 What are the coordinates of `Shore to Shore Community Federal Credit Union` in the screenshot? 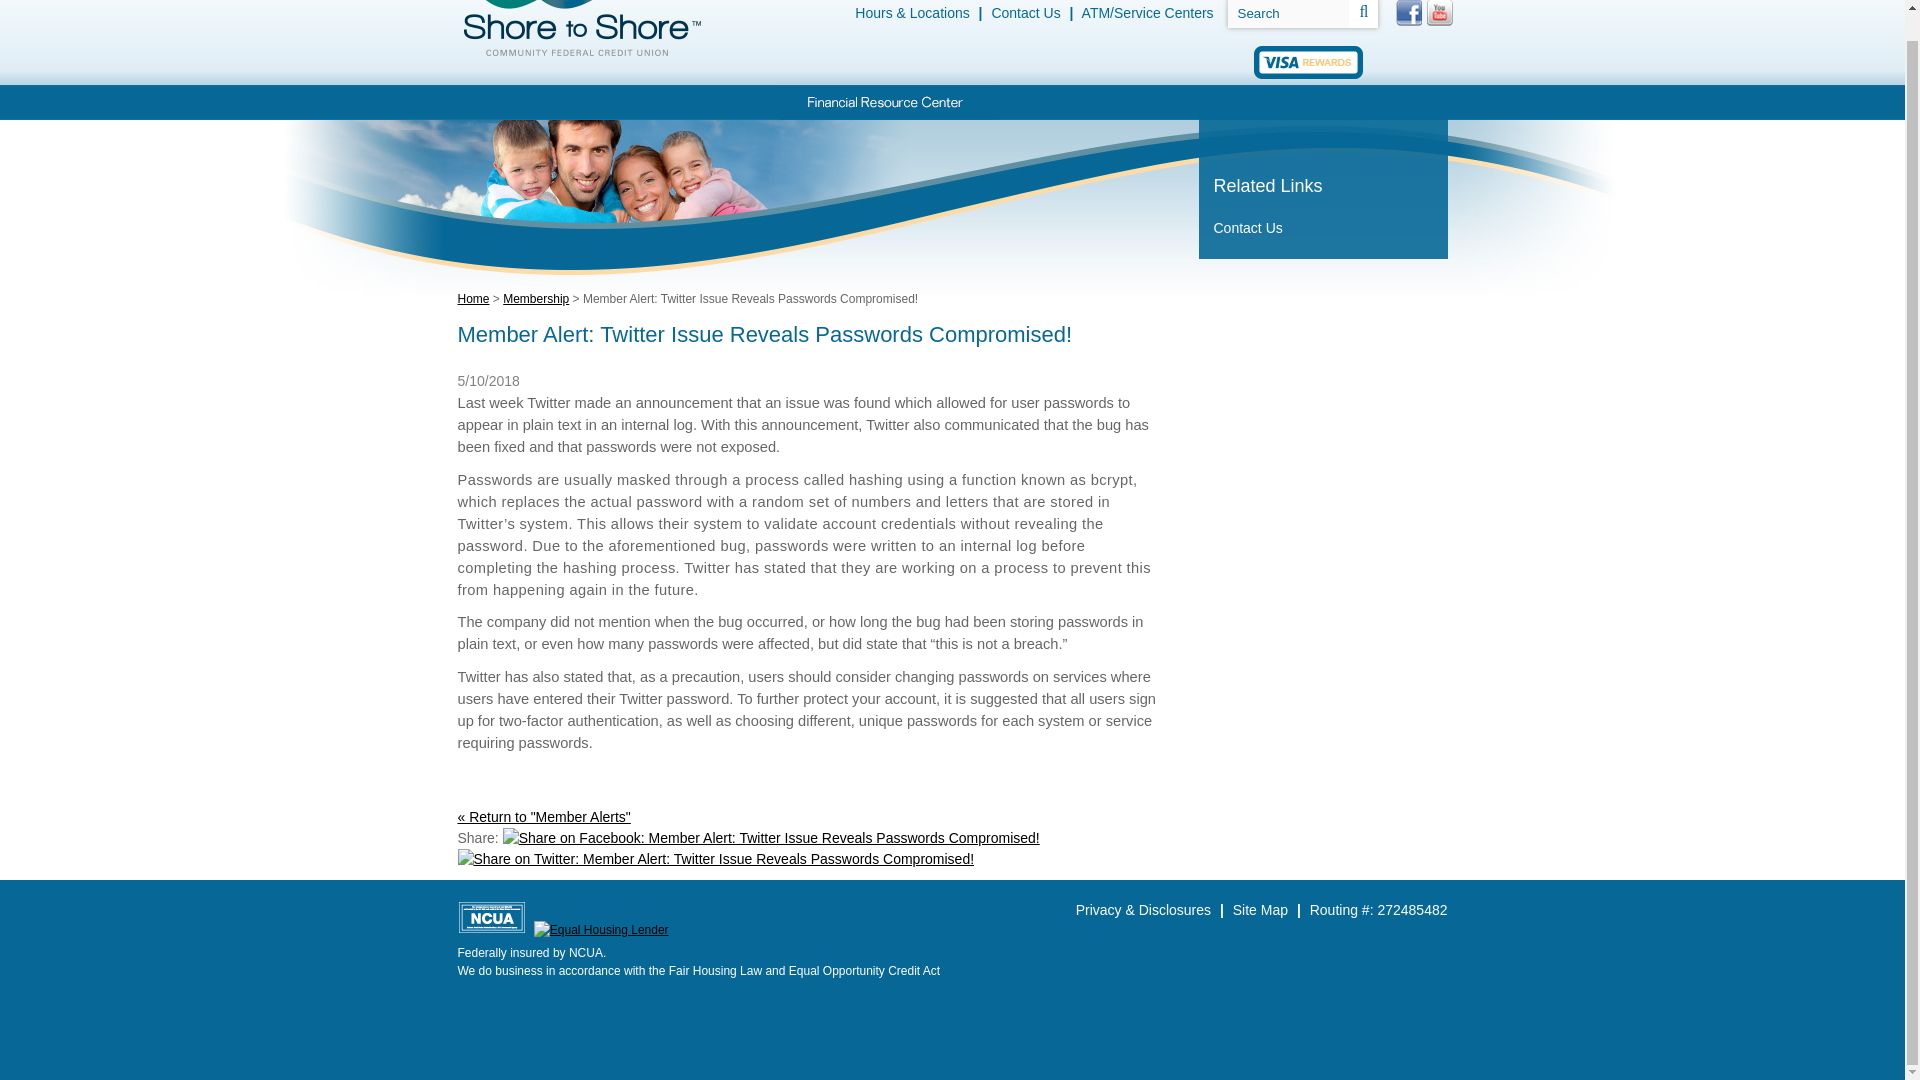 It's located at (581, 30).